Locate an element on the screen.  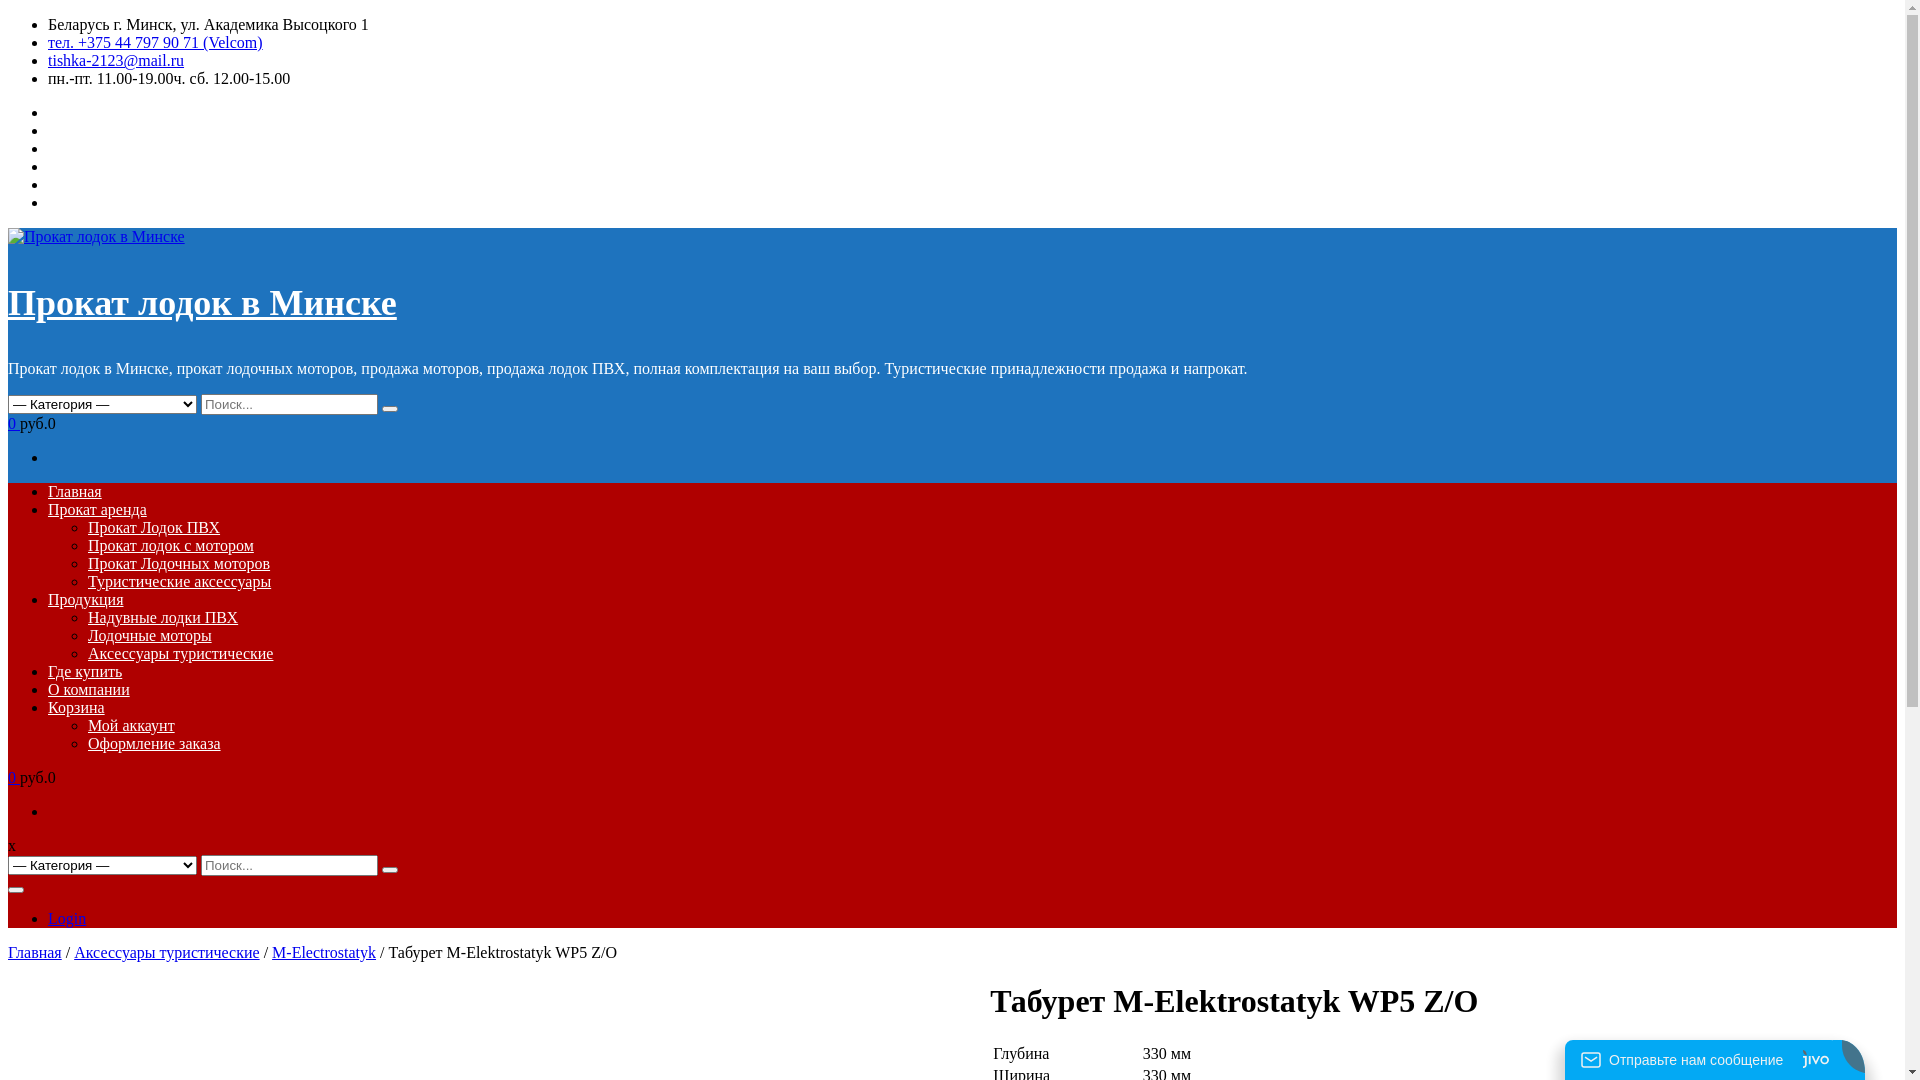
Login is located at coordinates (67, 918).